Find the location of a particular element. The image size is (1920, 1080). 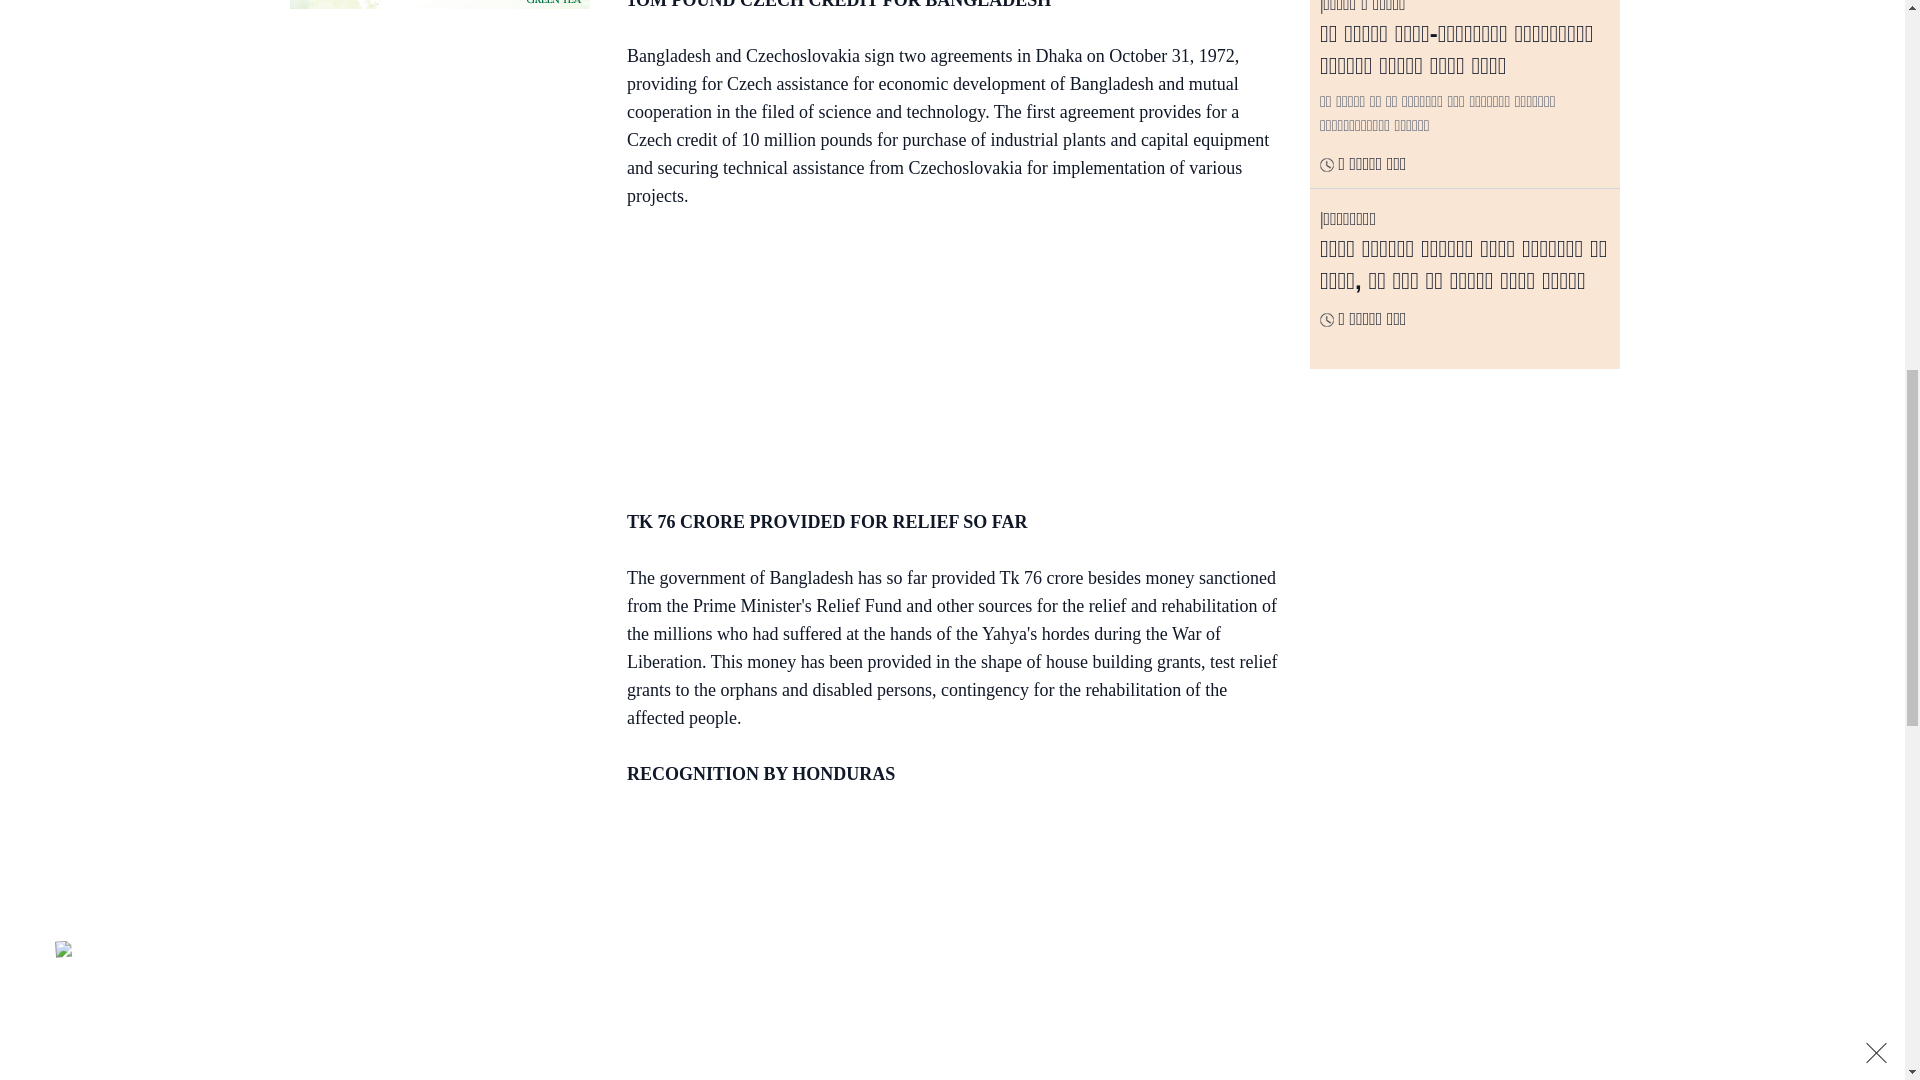

3rd party ad content is located at coordinates (439, 154).